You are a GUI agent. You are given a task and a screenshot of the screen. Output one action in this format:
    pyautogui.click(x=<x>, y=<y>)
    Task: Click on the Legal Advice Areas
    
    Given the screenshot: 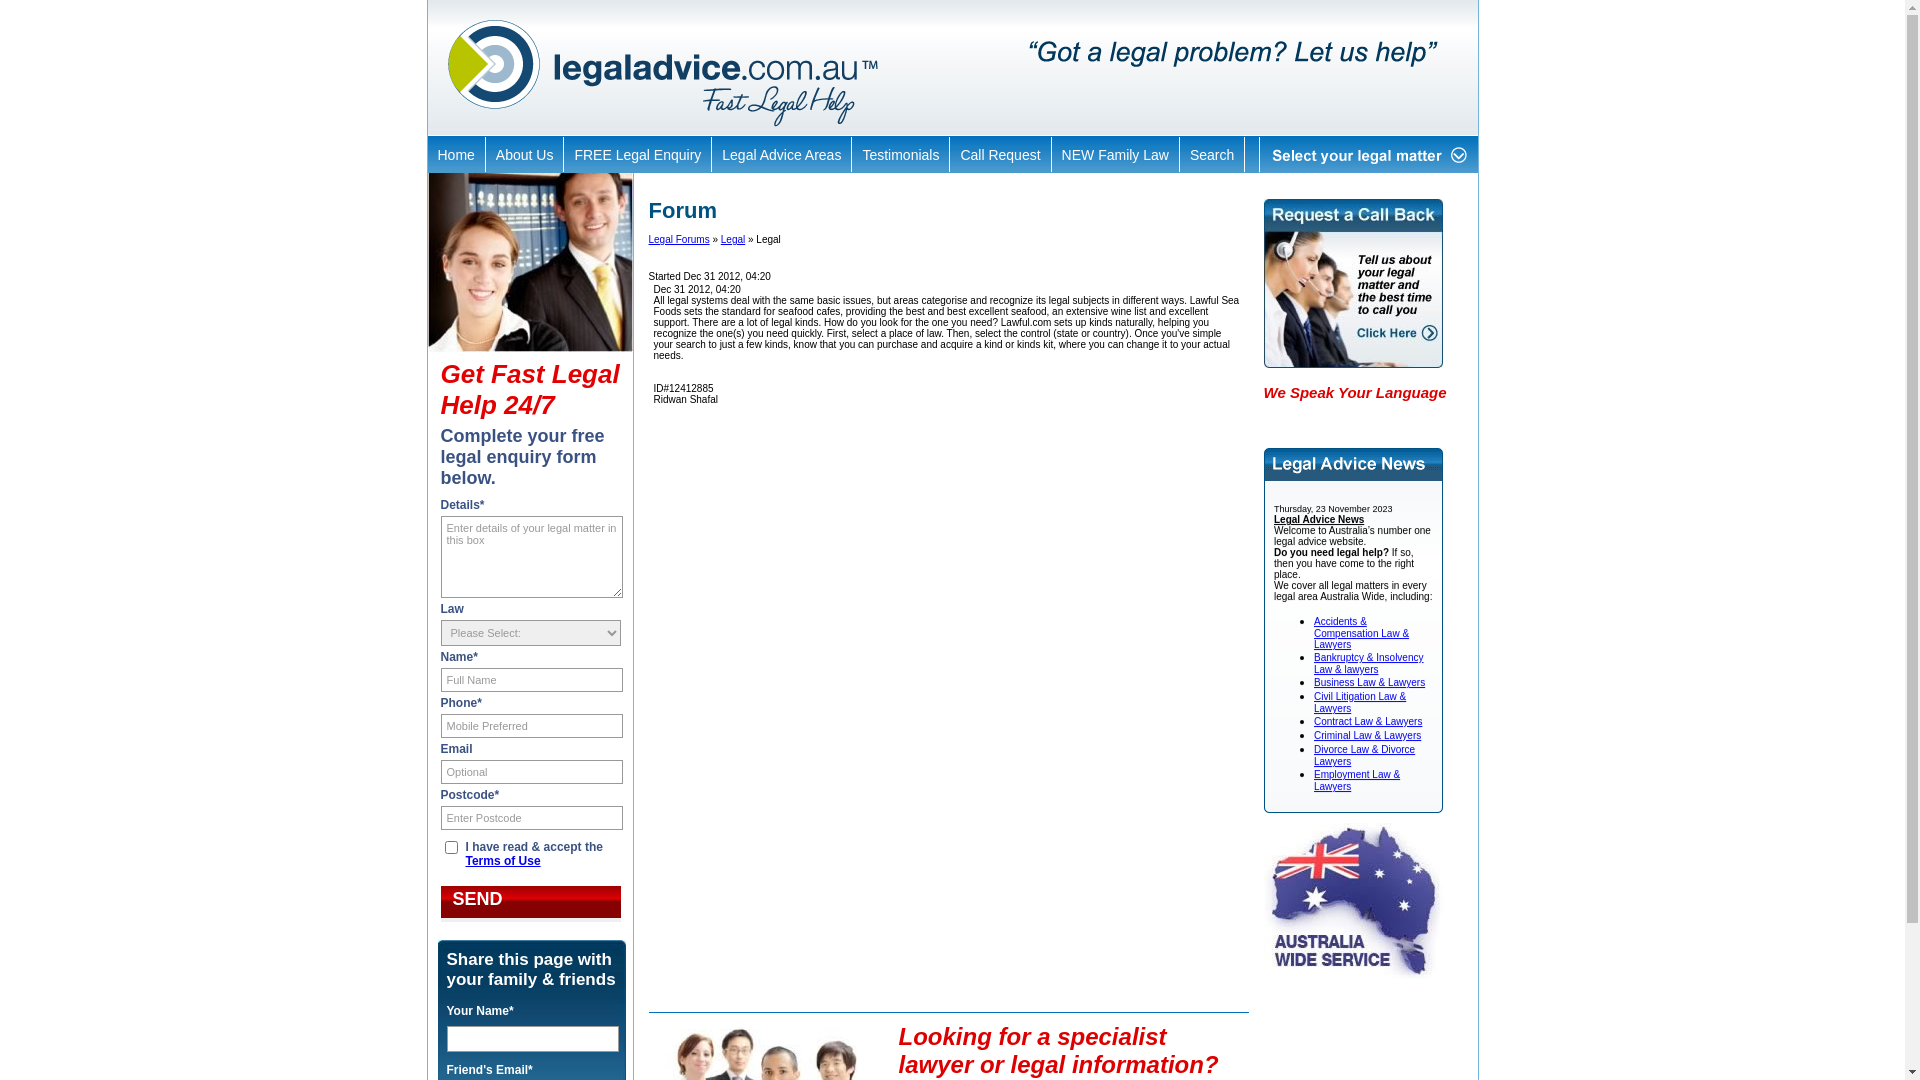 What is the action you would take?
    pyautogui.click(x=1340, y=1057)
    